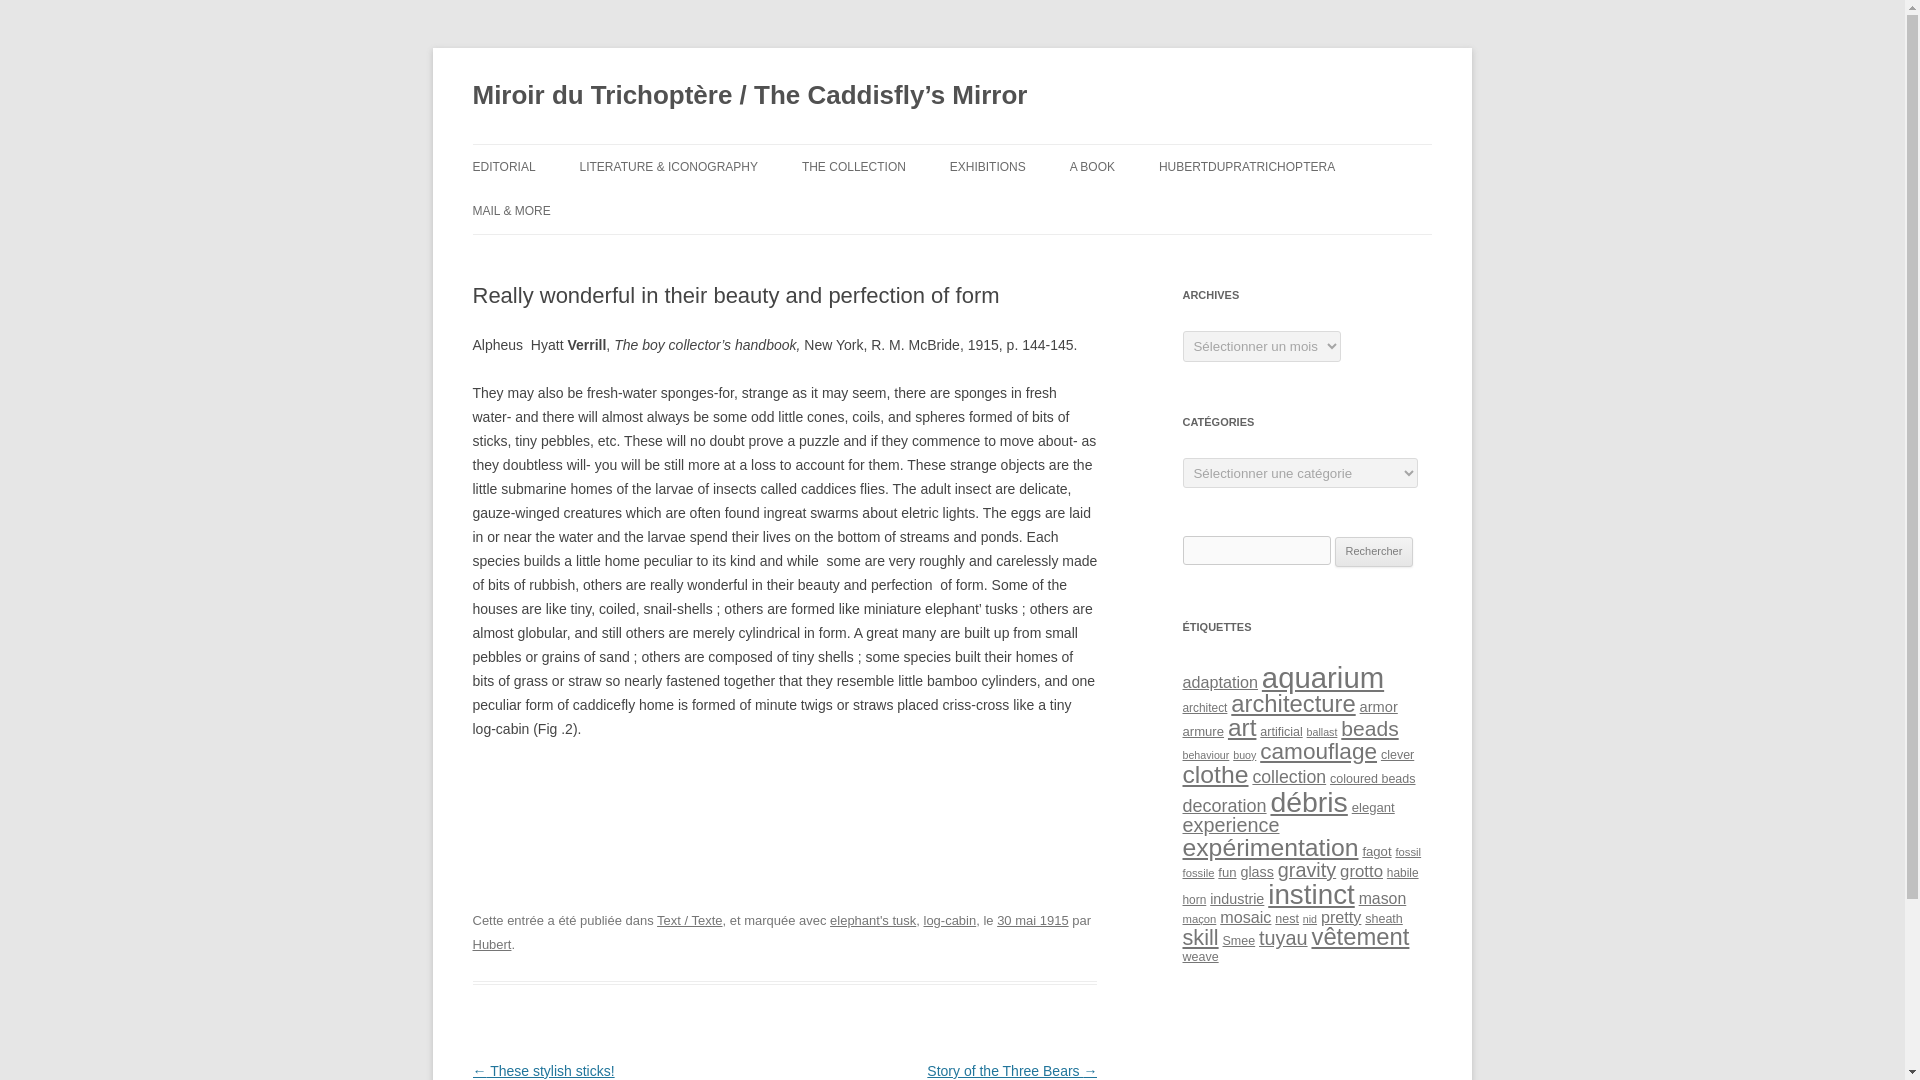  Describe the element at coordinates (1032, 920) in the screenshot. I see `12 h 13 min` at that location.